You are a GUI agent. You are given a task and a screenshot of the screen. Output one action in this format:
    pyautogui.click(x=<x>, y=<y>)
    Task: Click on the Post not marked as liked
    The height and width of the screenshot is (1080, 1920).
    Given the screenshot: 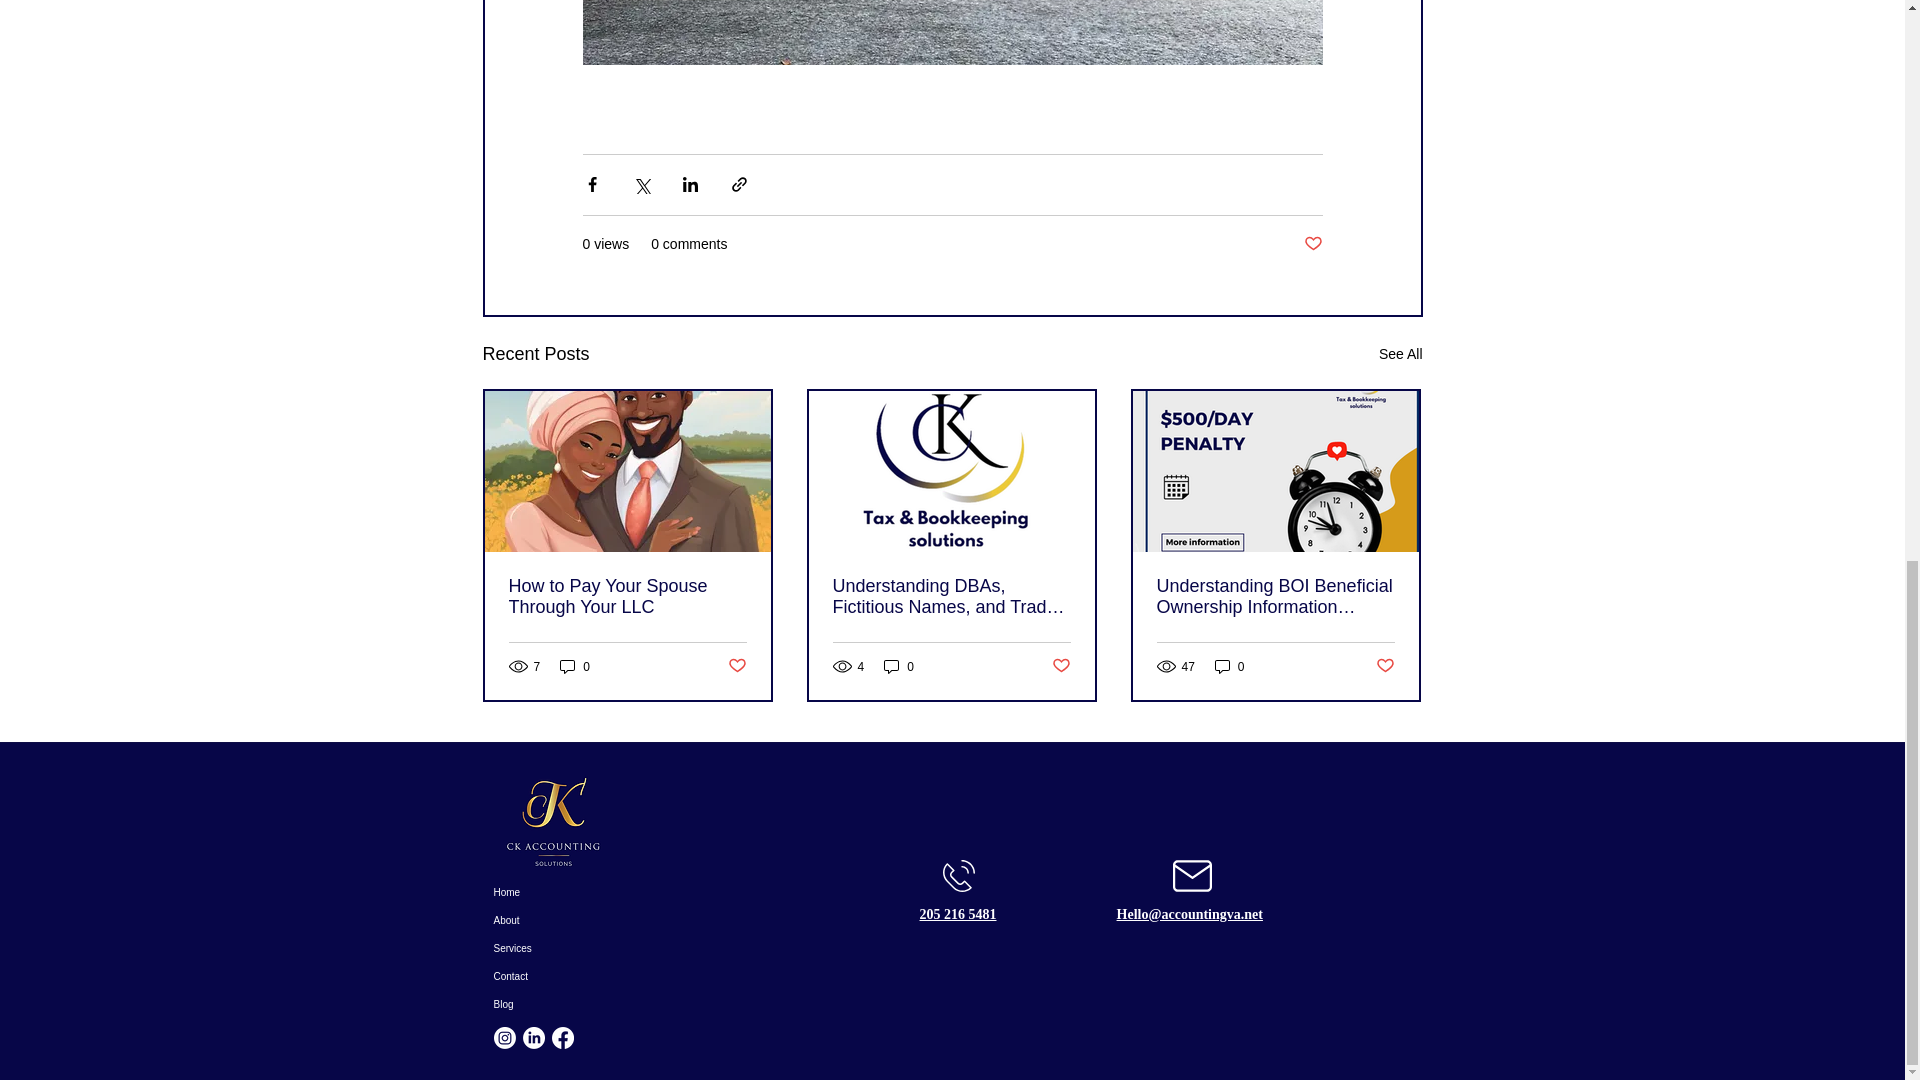 What is the action you would take?
    pyautogui.click(x=736, y=666)
    